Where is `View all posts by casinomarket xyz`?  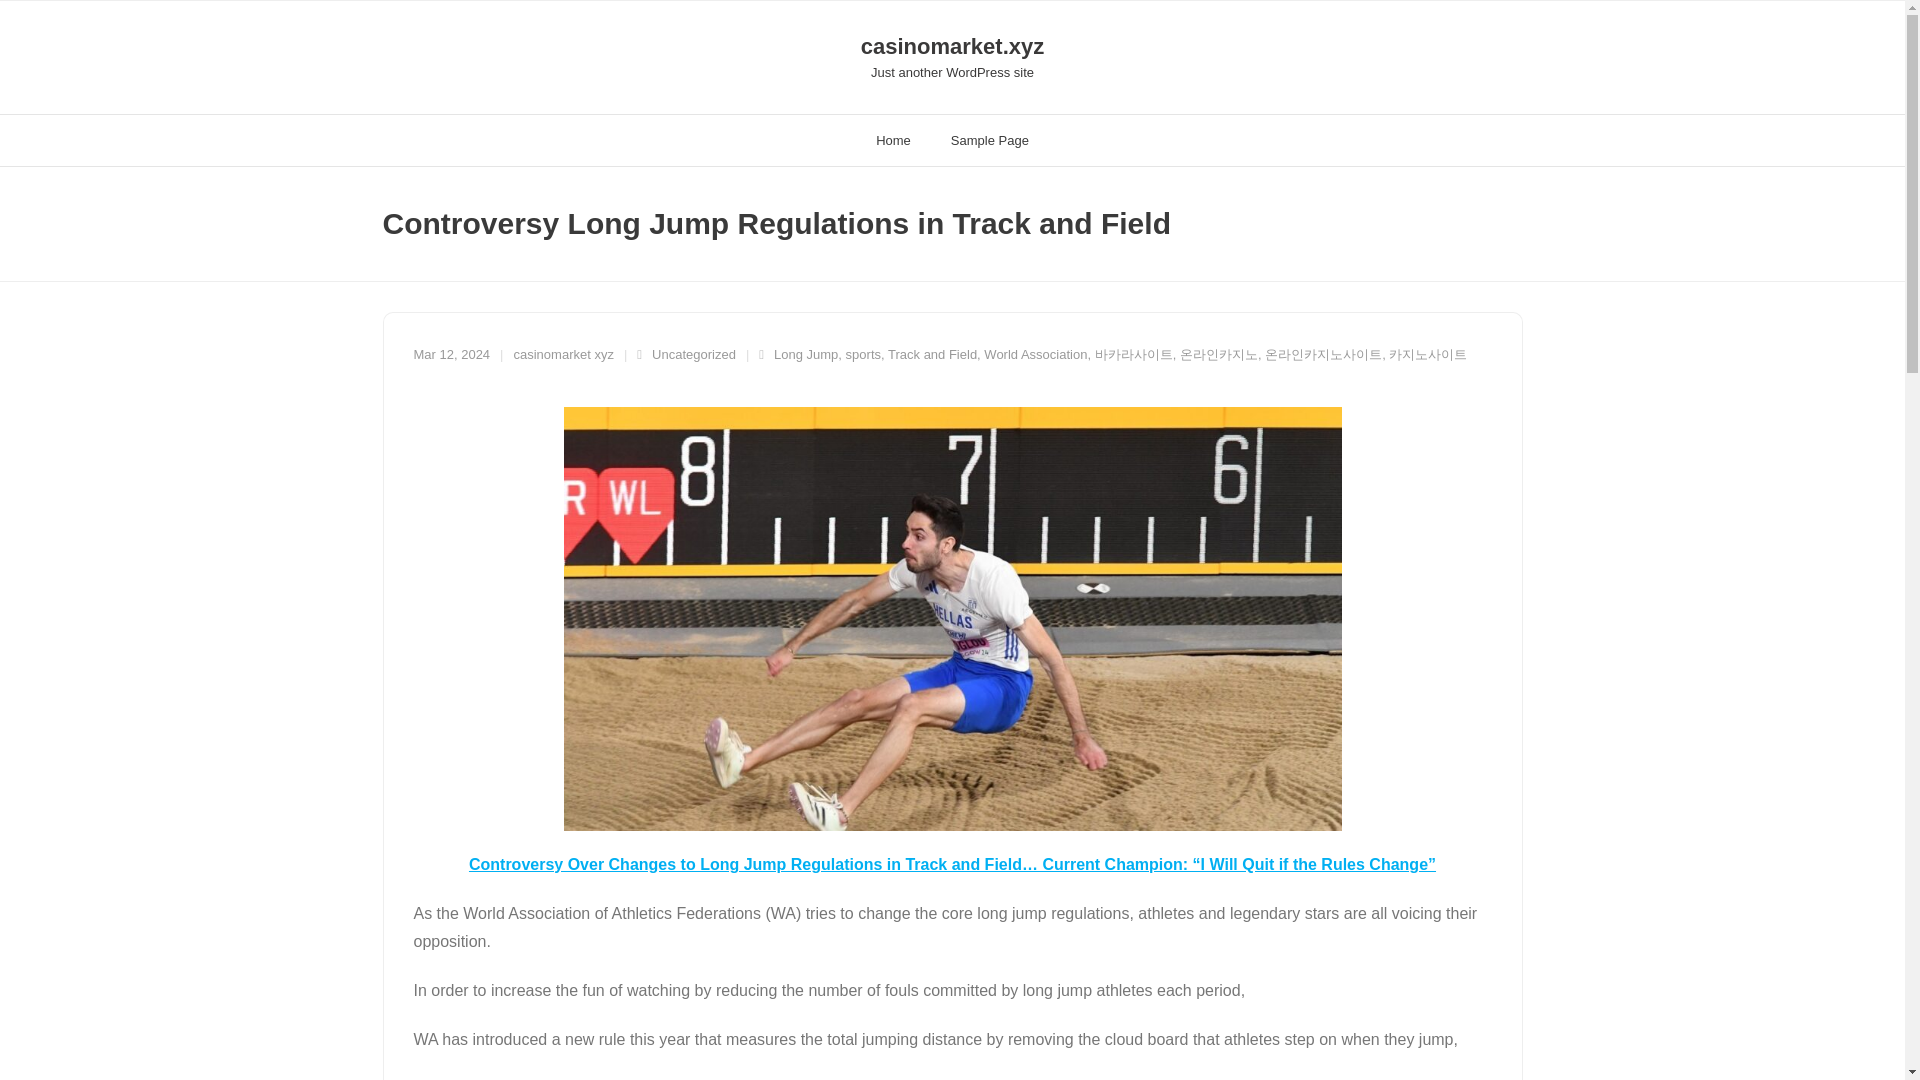 View all posts by casinomarket xyz is located at coordinates (564, 354).